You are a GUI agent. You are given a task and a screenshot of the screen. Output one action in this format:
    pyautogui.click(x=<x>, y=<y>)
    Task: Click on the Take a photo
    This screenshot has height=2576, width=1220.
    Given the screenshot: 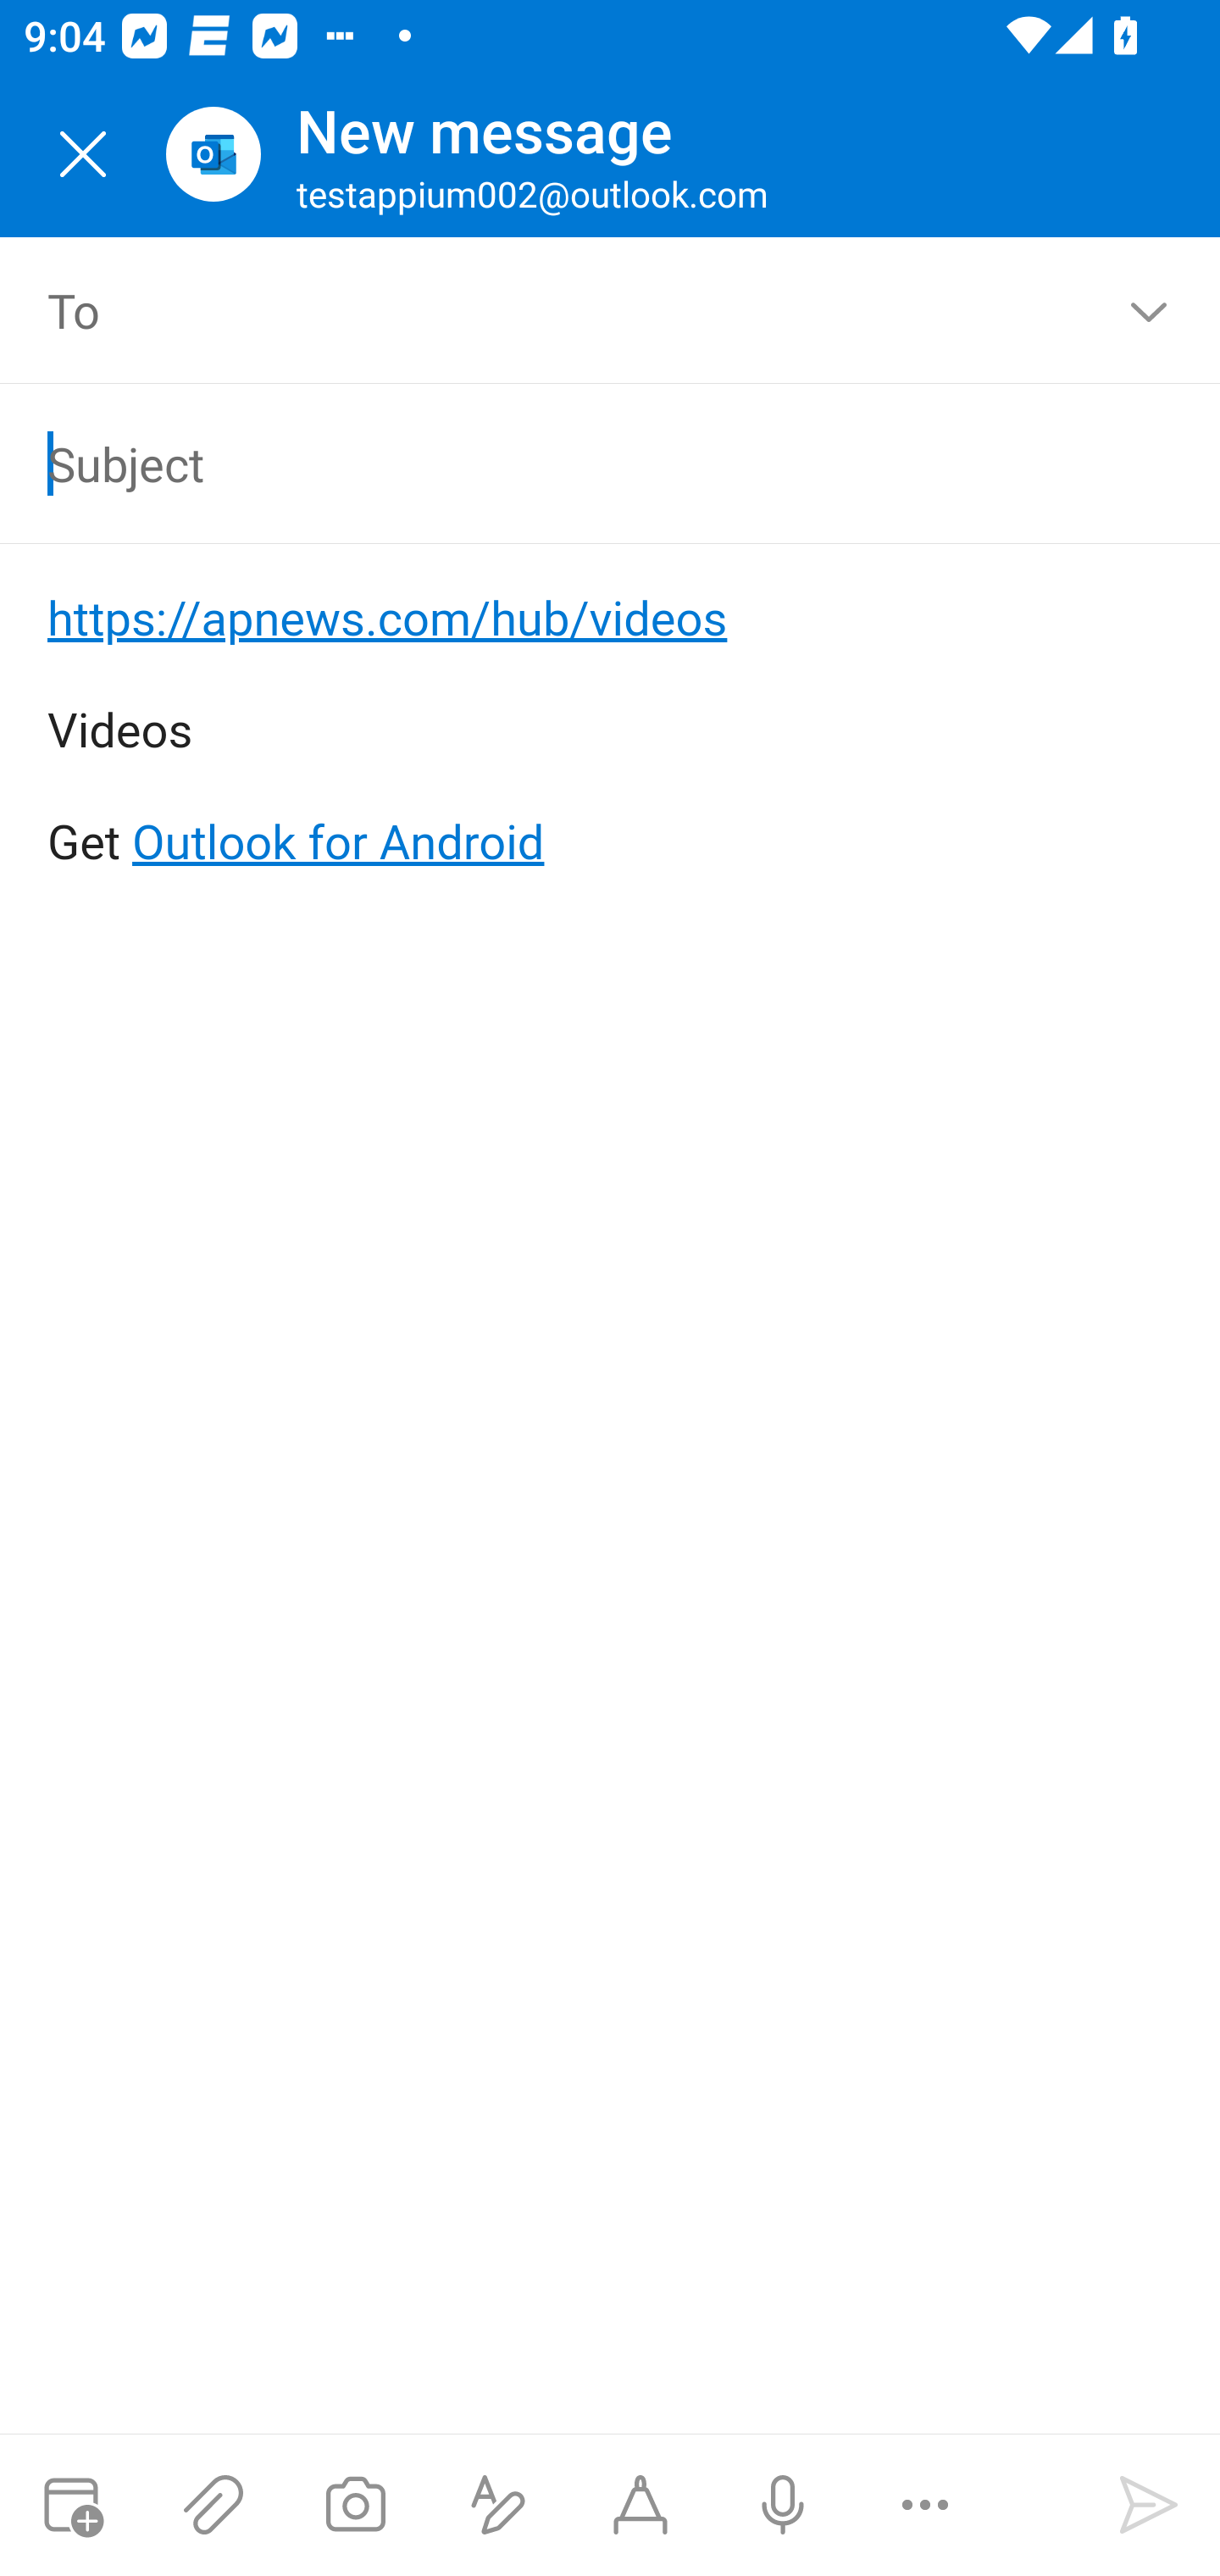 What is the action you would take?
    pyautogui.click(x=355, y=2505)
    